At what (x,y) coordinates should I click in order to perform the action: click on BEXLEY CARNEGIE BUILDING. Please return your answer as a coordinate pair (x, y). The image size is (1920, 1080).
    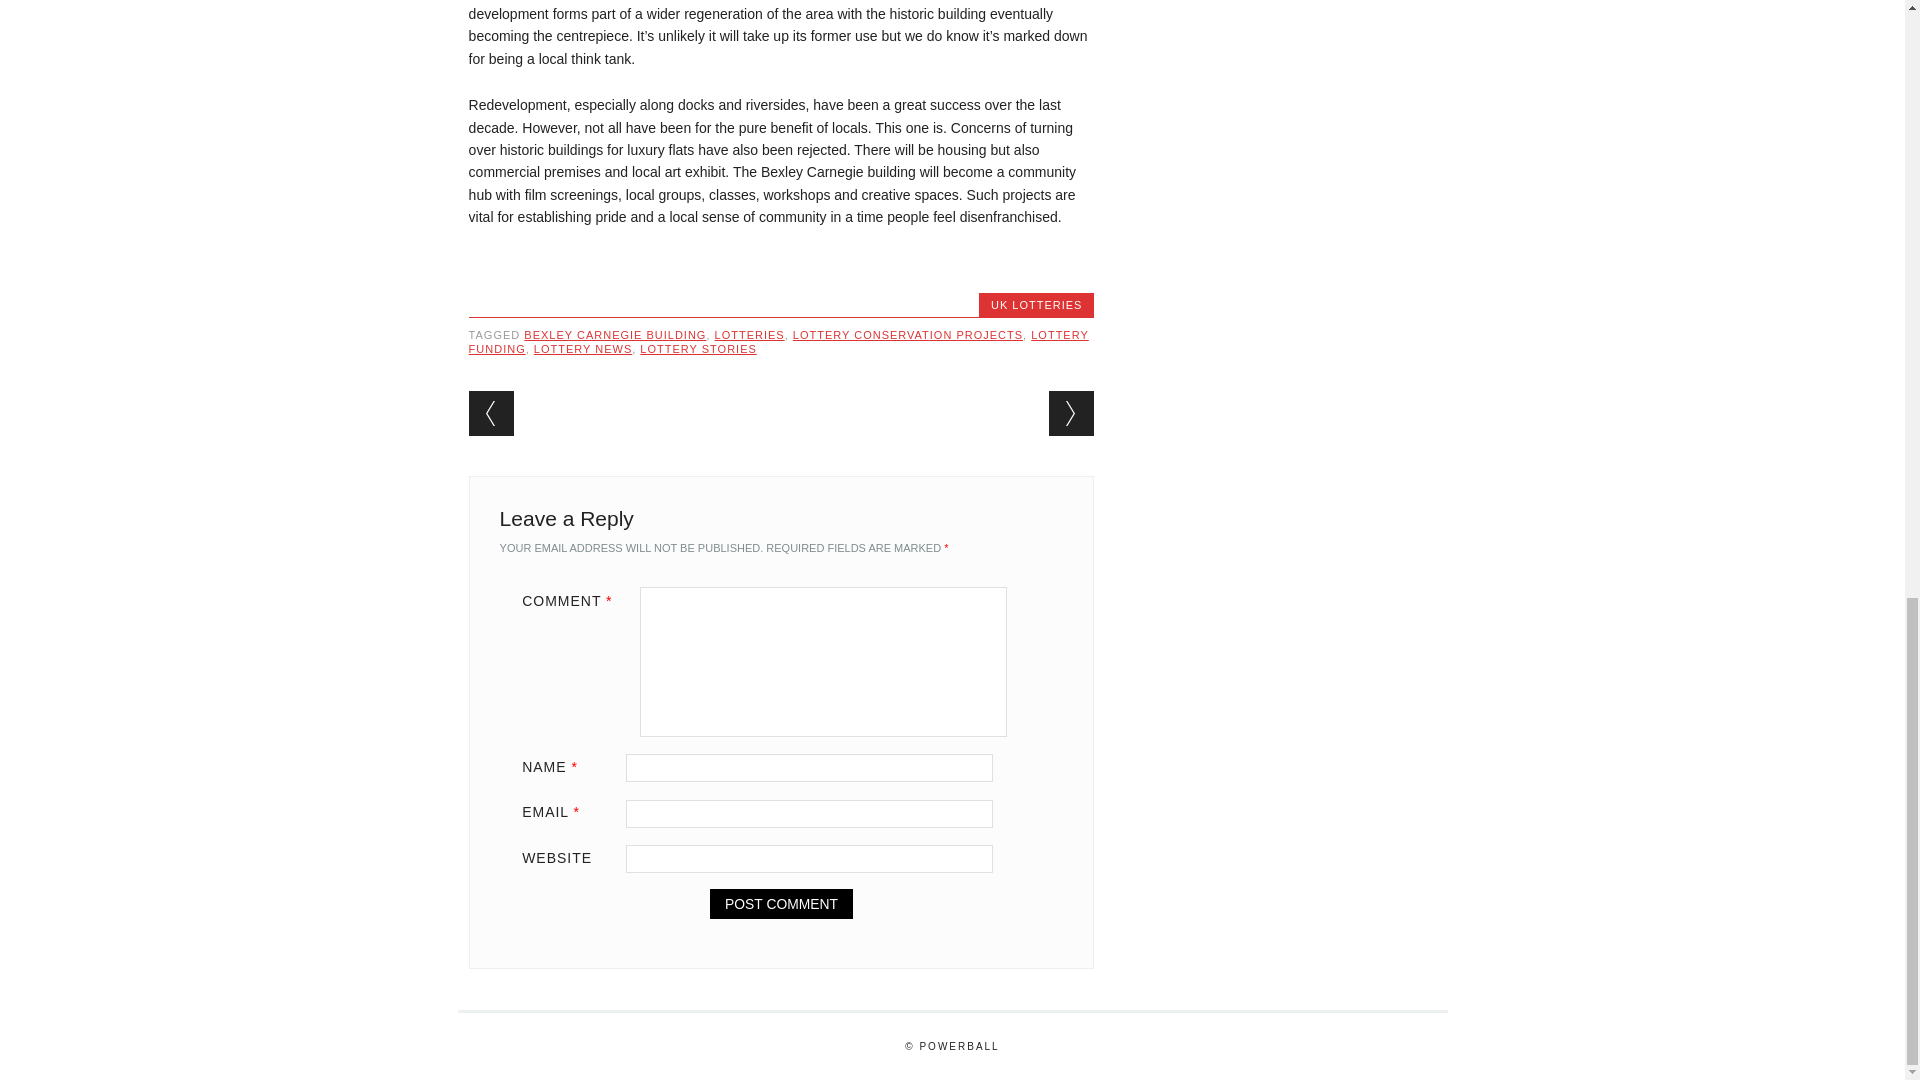
    Looking at the image, I should click on (615, 335).